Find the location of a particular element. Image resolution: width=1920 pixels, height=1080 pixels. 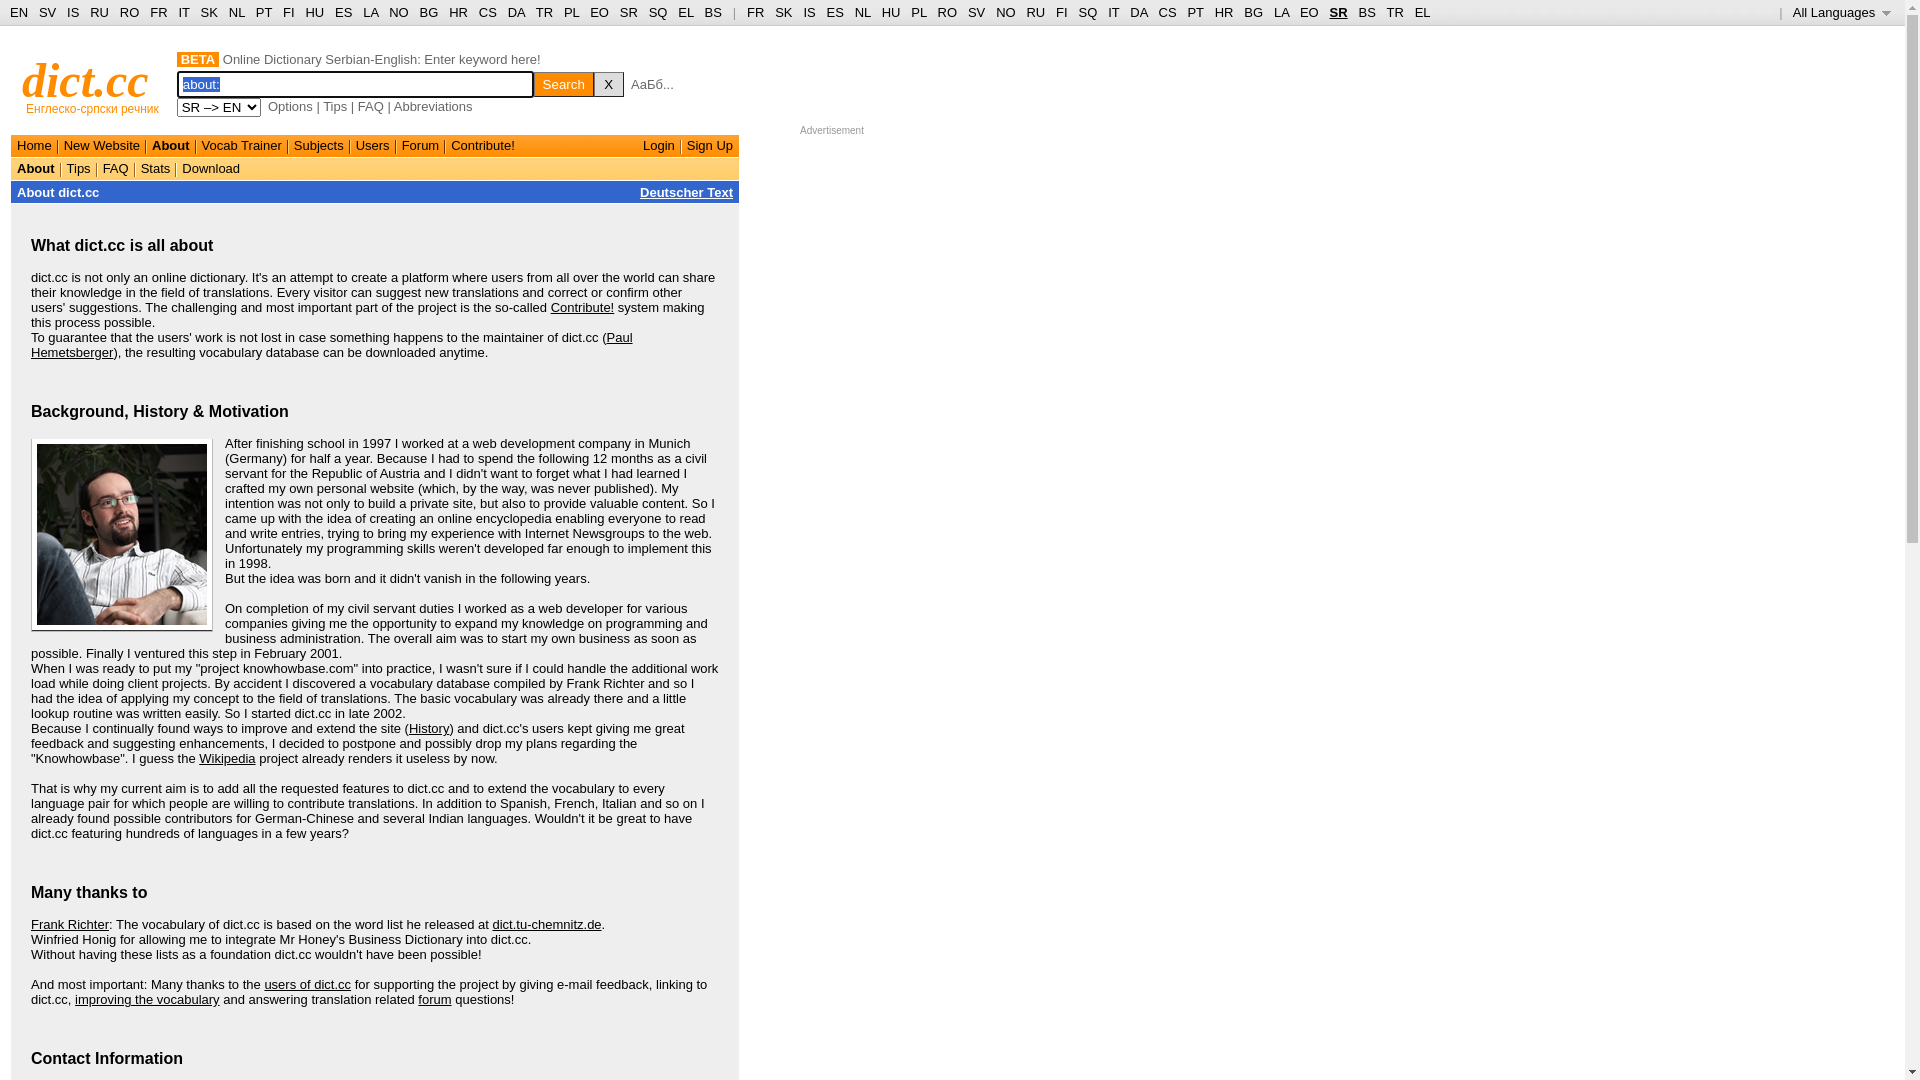

users of dict.cc is located at coordinates (308, 984).